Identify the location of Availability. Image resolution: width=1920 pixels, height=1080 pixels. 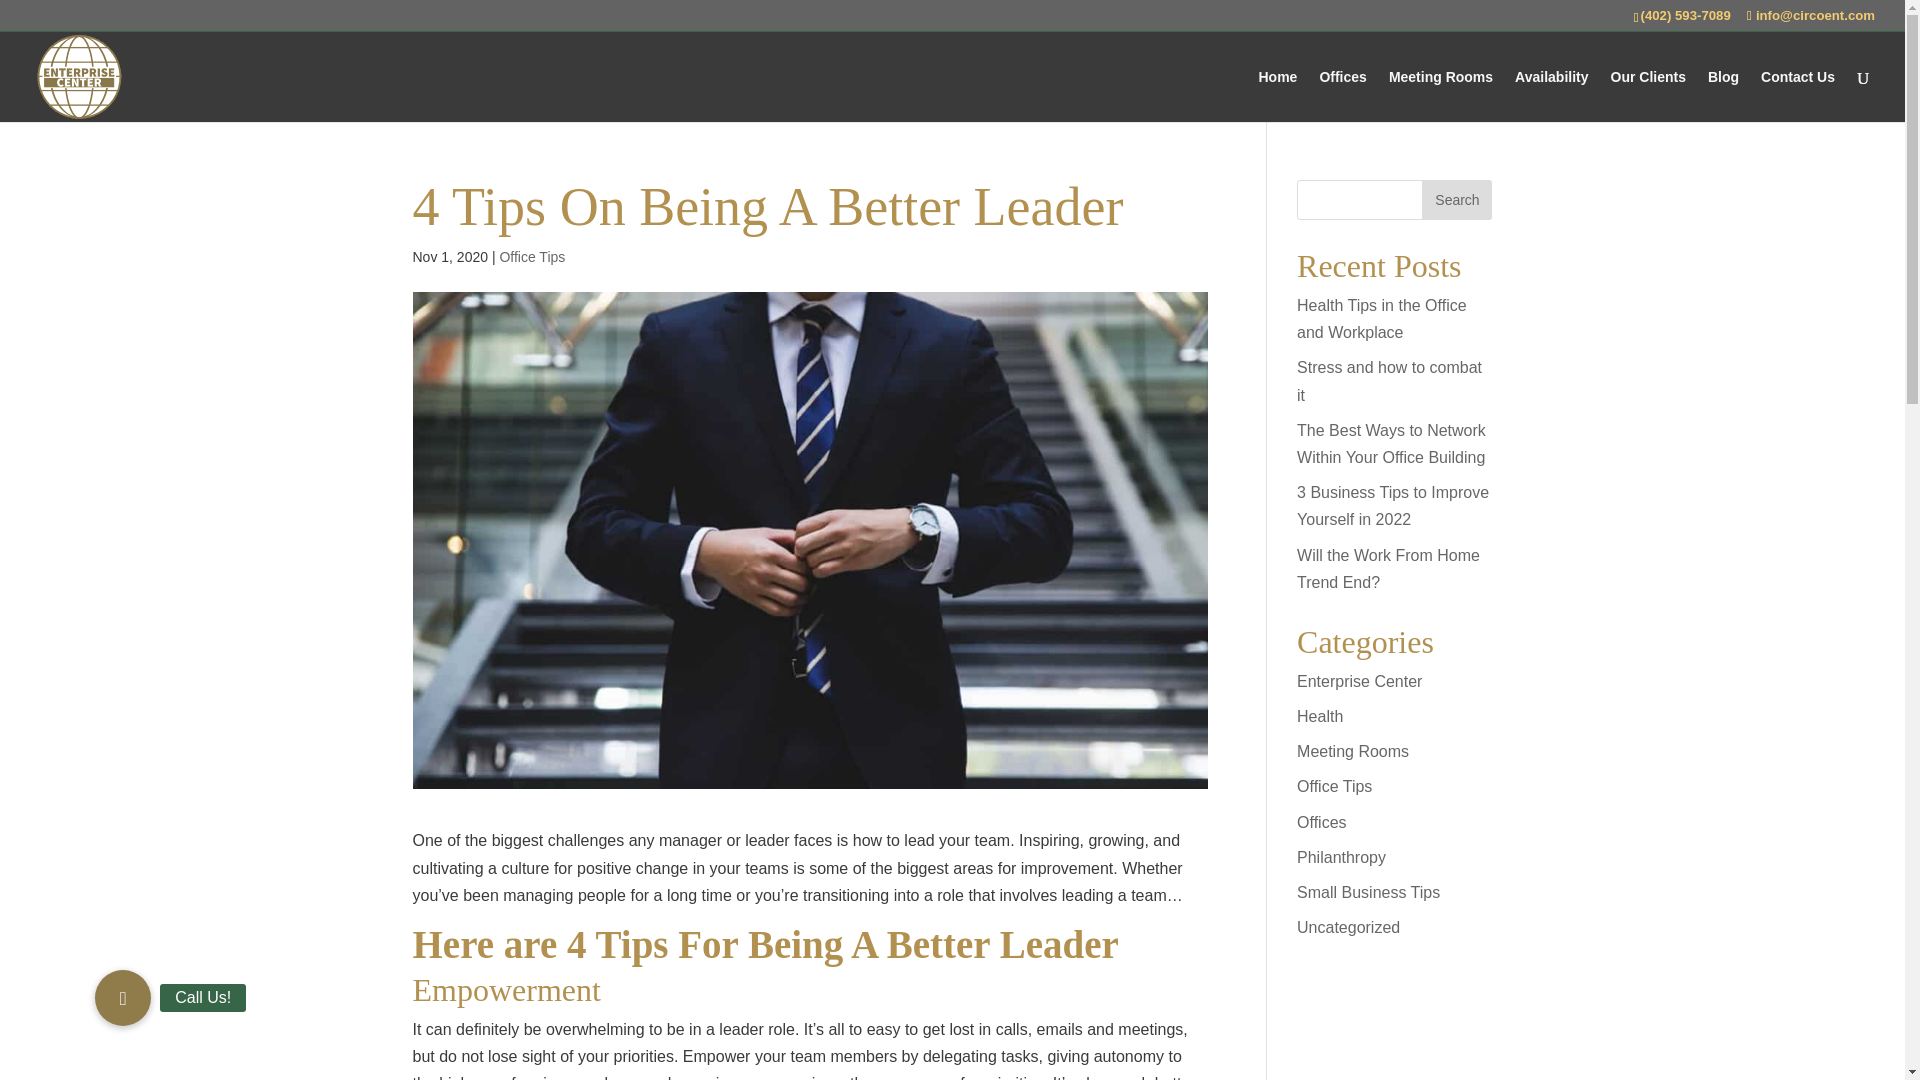
(1550, 96).